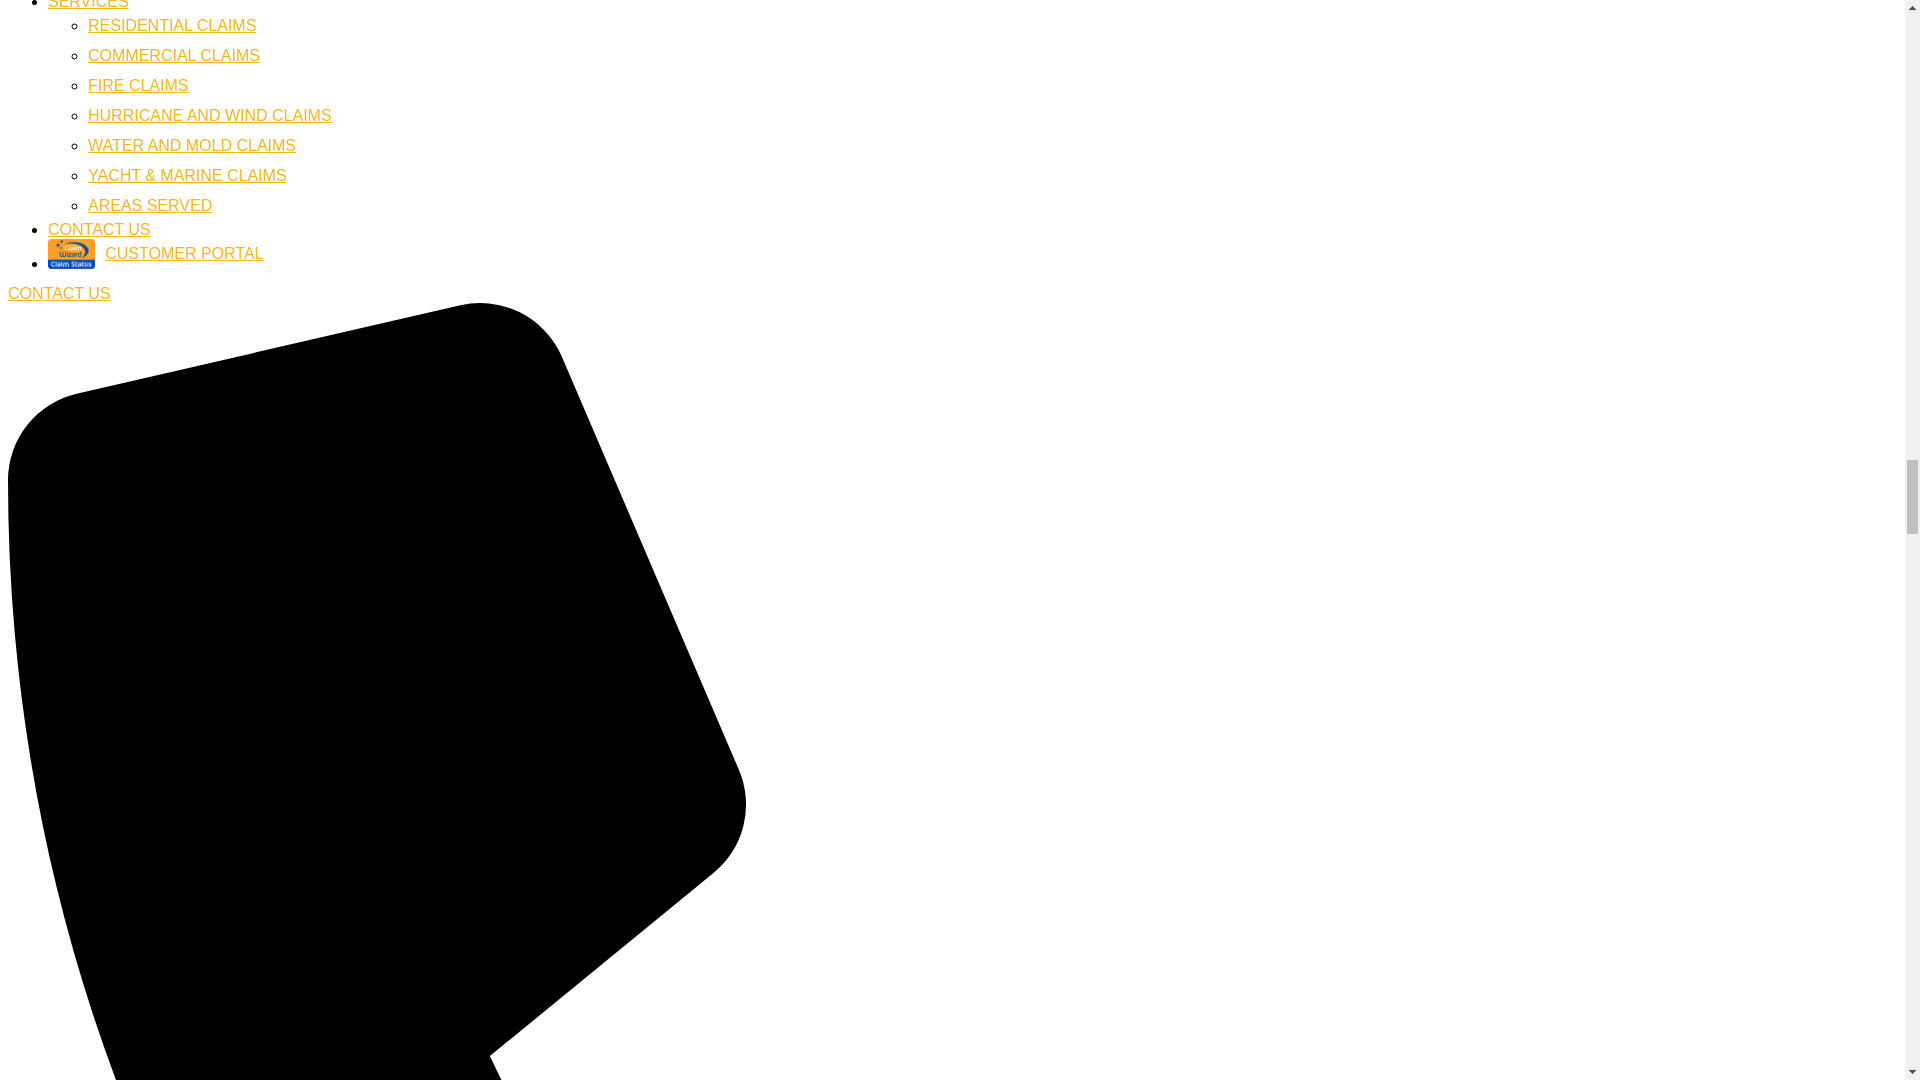 The height and width of the screenshot is (1080, 1920). What do you see at coordinates (138, 84) in the screenshot?
I see `FIRE CLAIMS` at bounding box center [138, 84].